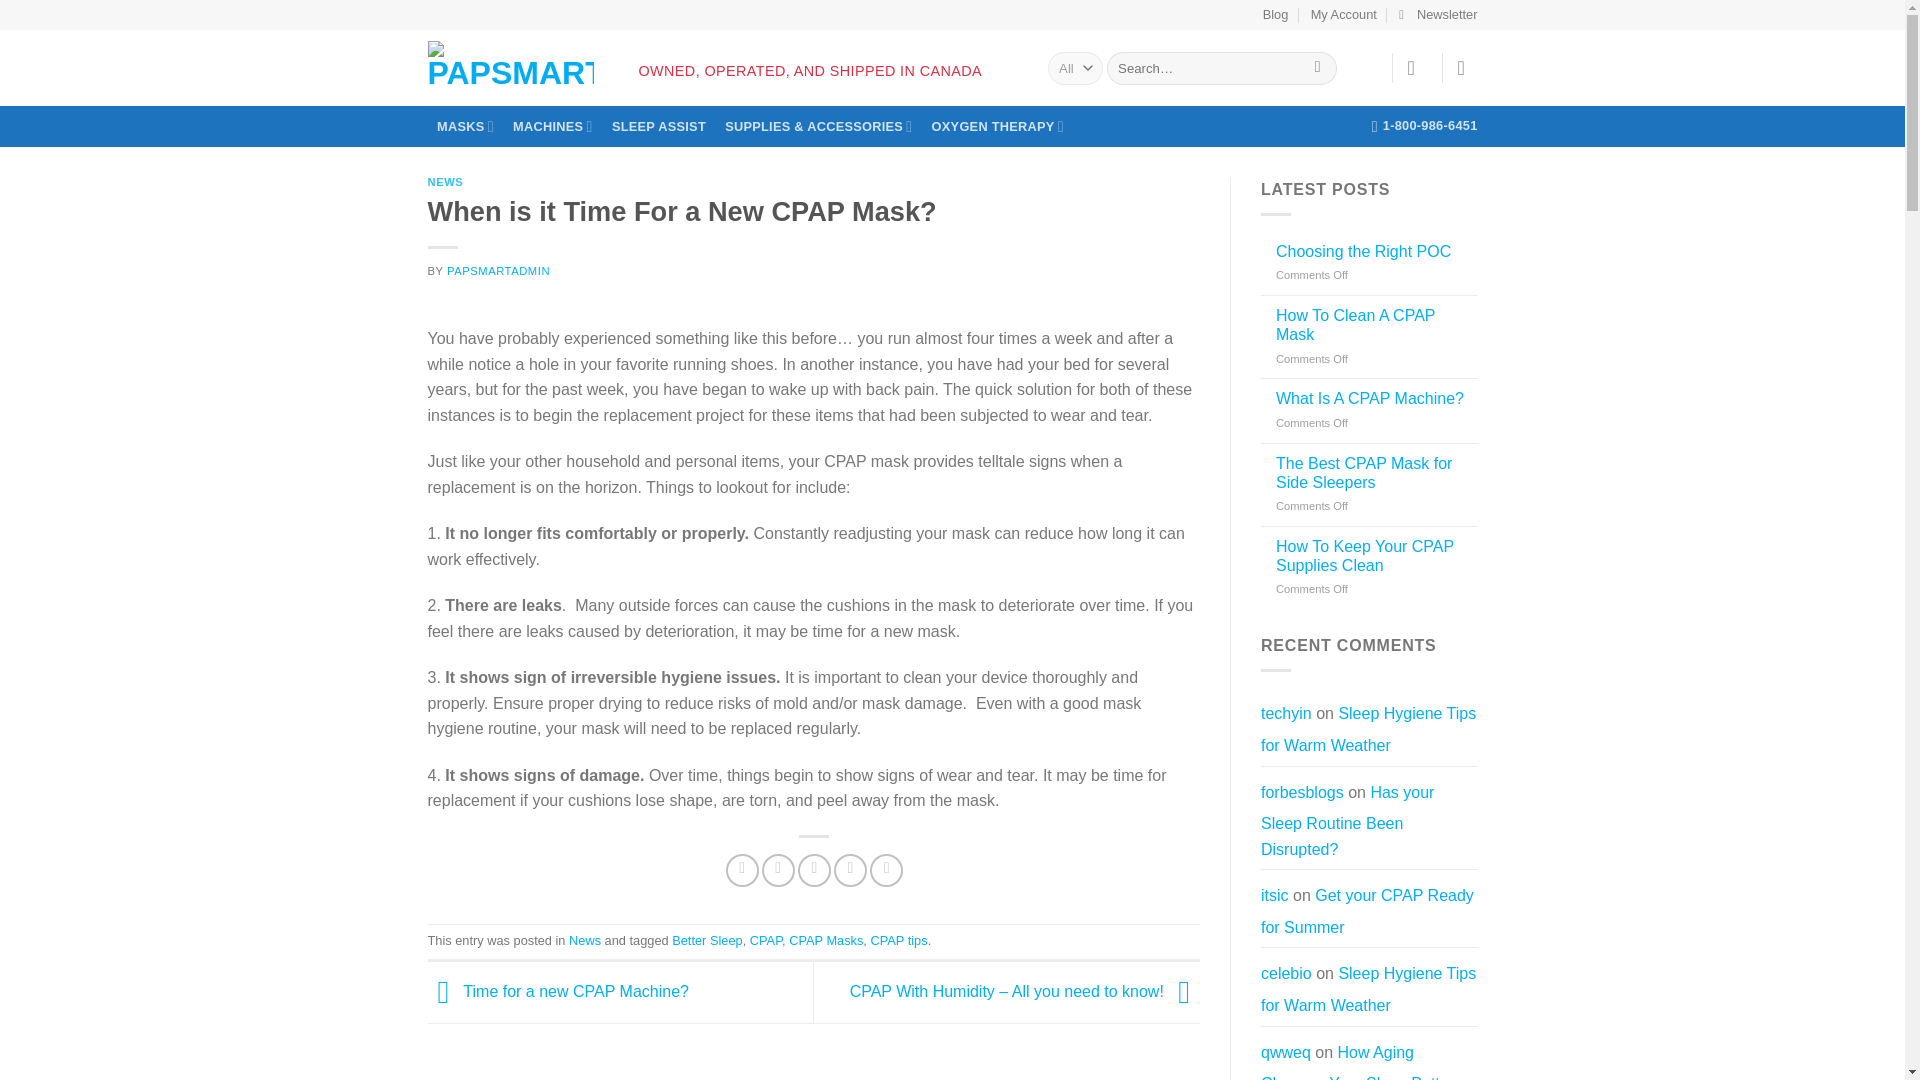 This screenshot has width=1920, height=1080. What do you see at coordinates (510, 63) in the screenshot?
I see `PAPSmart Canada - Owned, operated, and shipped in Canada` at bounding box center [510, 63].